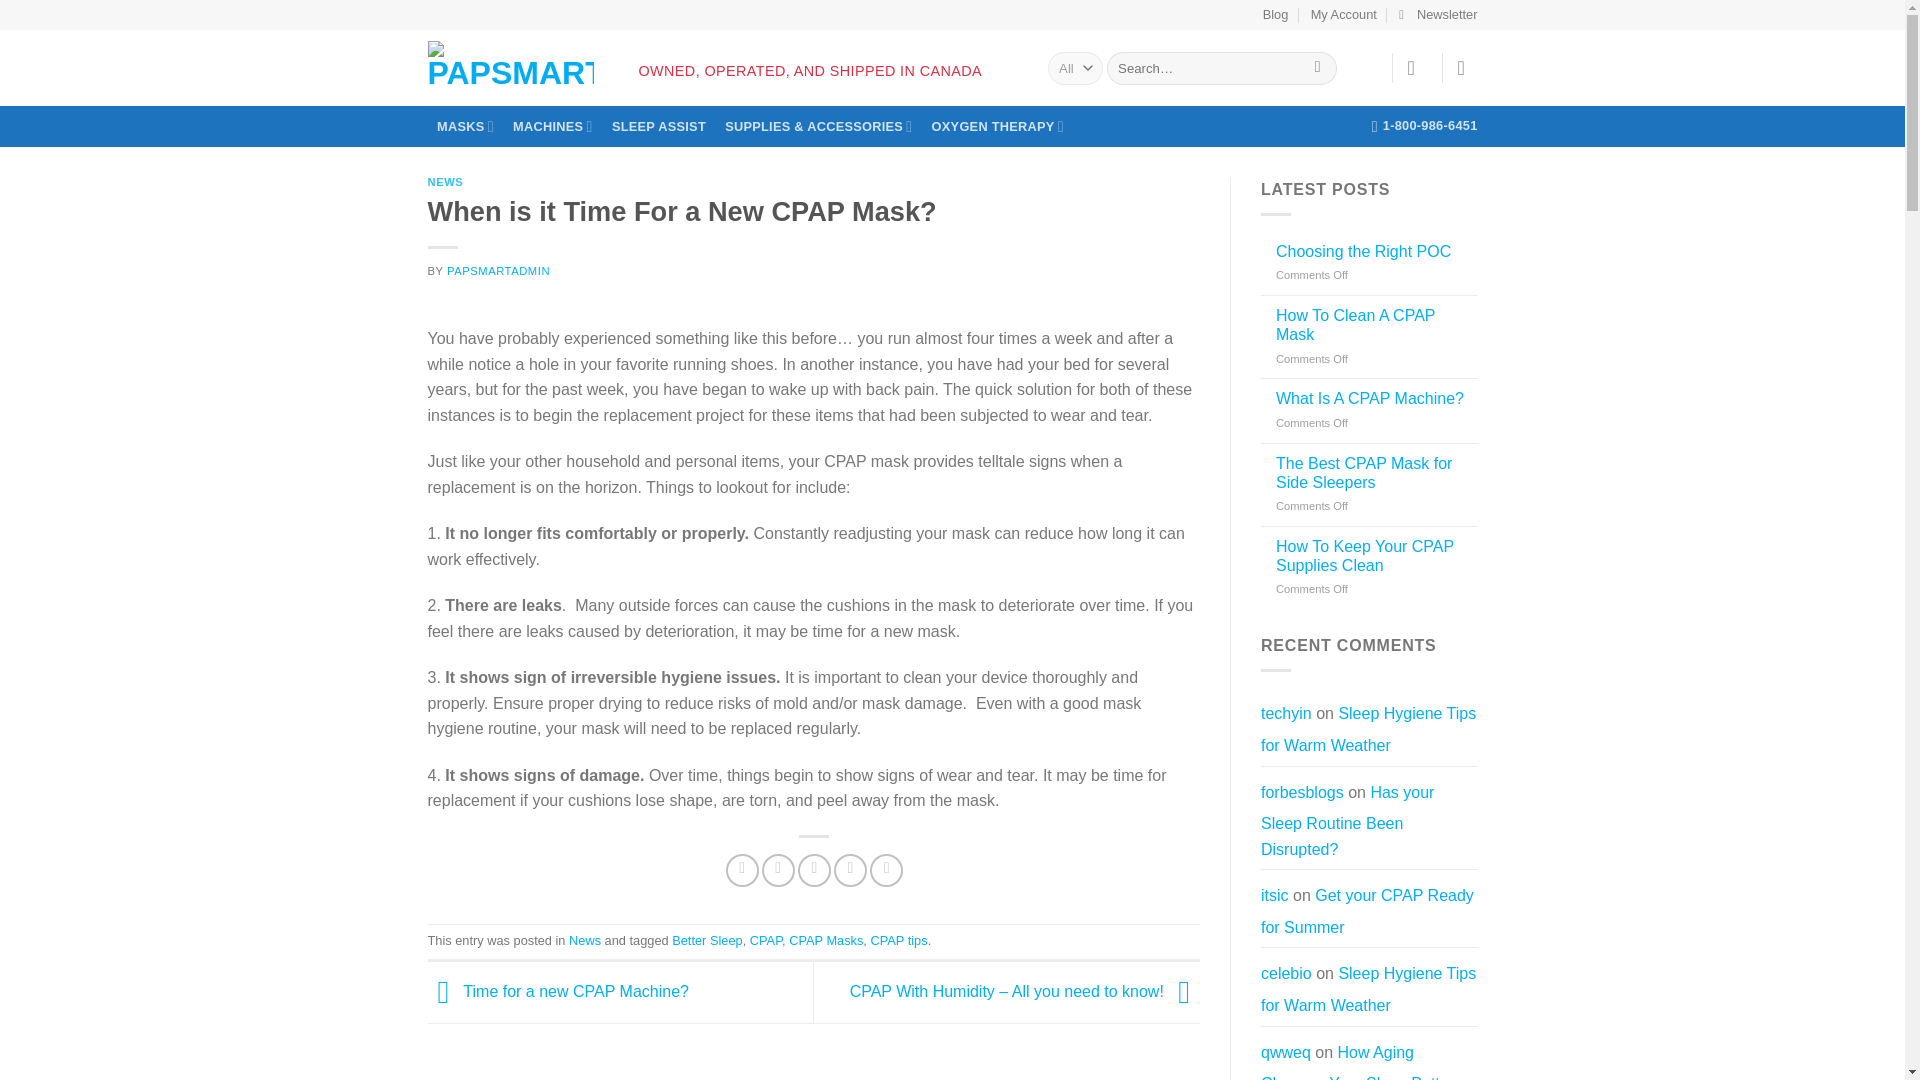 This screenshot has width=1920, height=1080. What do you see at coordinates (510, 63) in the screenshot?
I see `PAPSmart Canada - Owned, operated, and shipped in Canada` at bounding box center [510, 63].